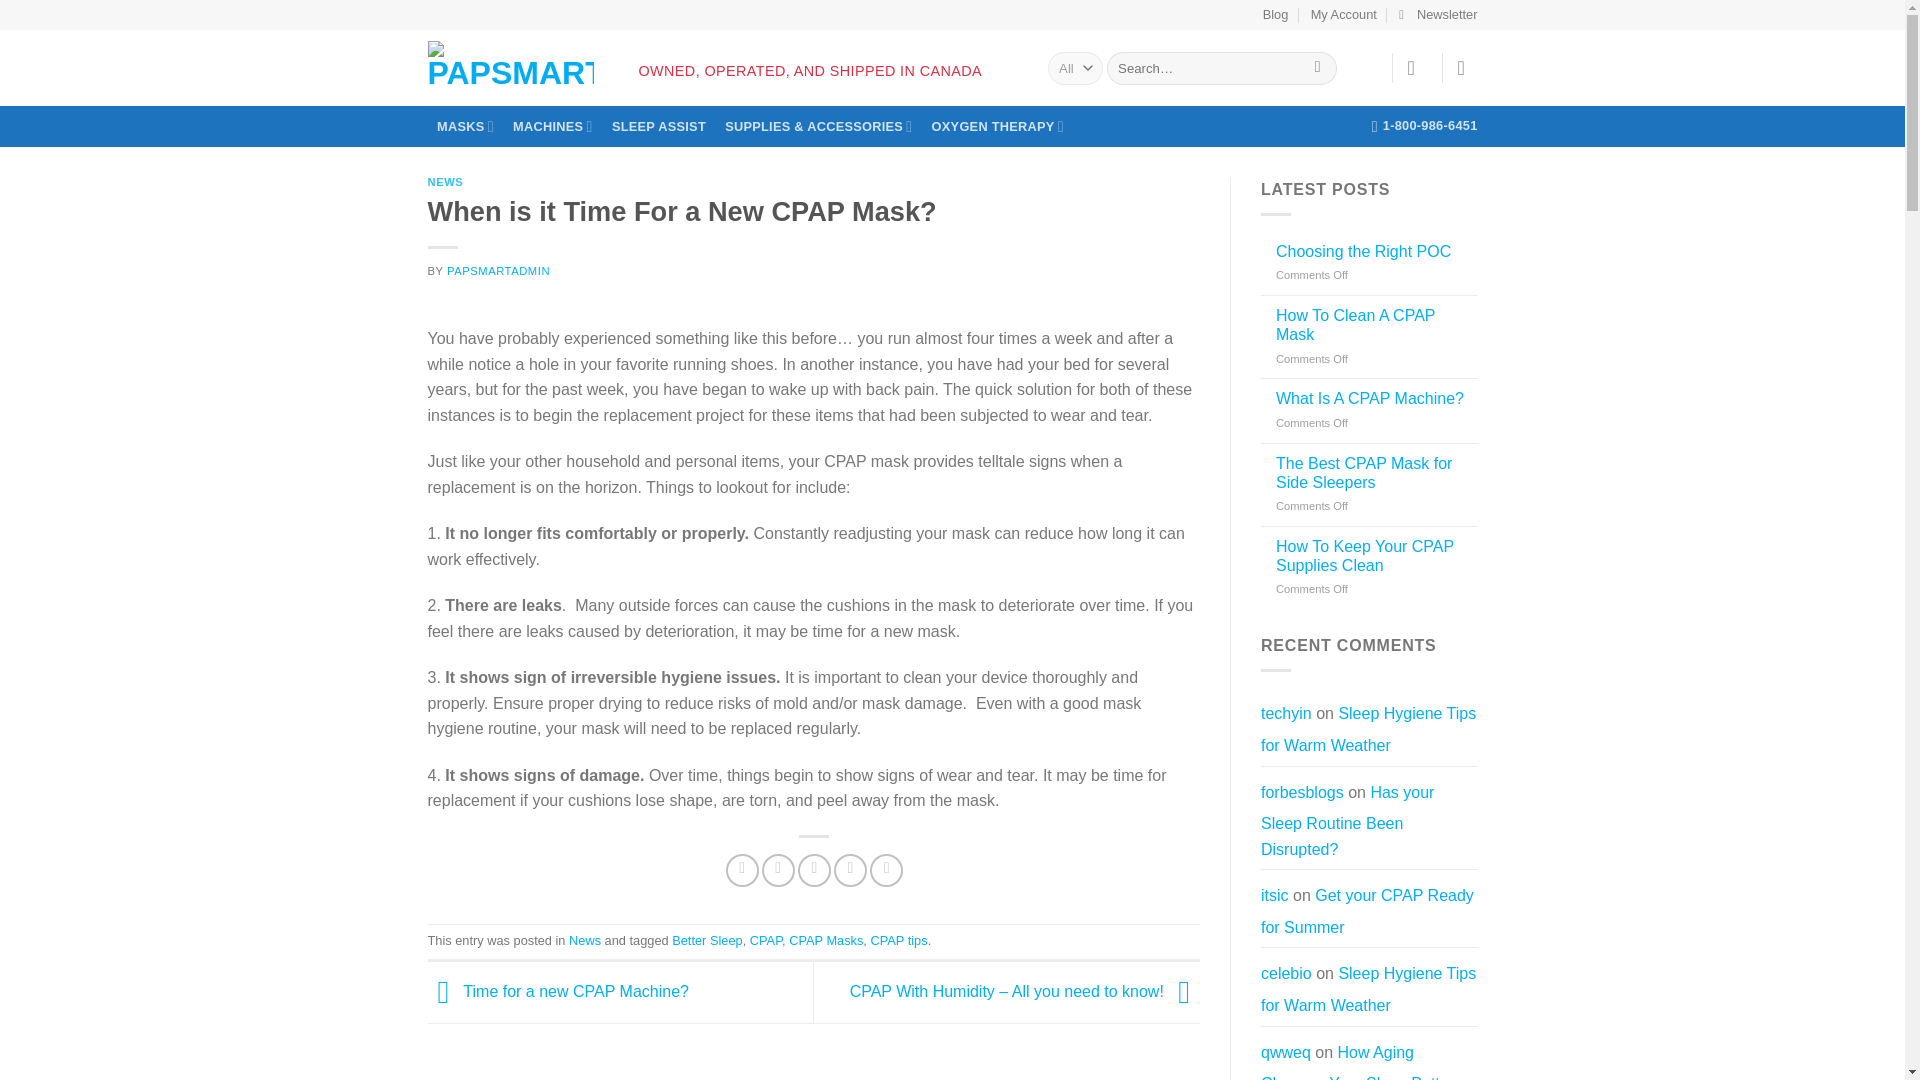 This screenshot has width=1920, height=1080. What do you see at coordinates (510, 63) in the screenshot?
I see `PAPSmart Canada - Owned, operated, and shipped in Canada` at bounding box center [510, 63].